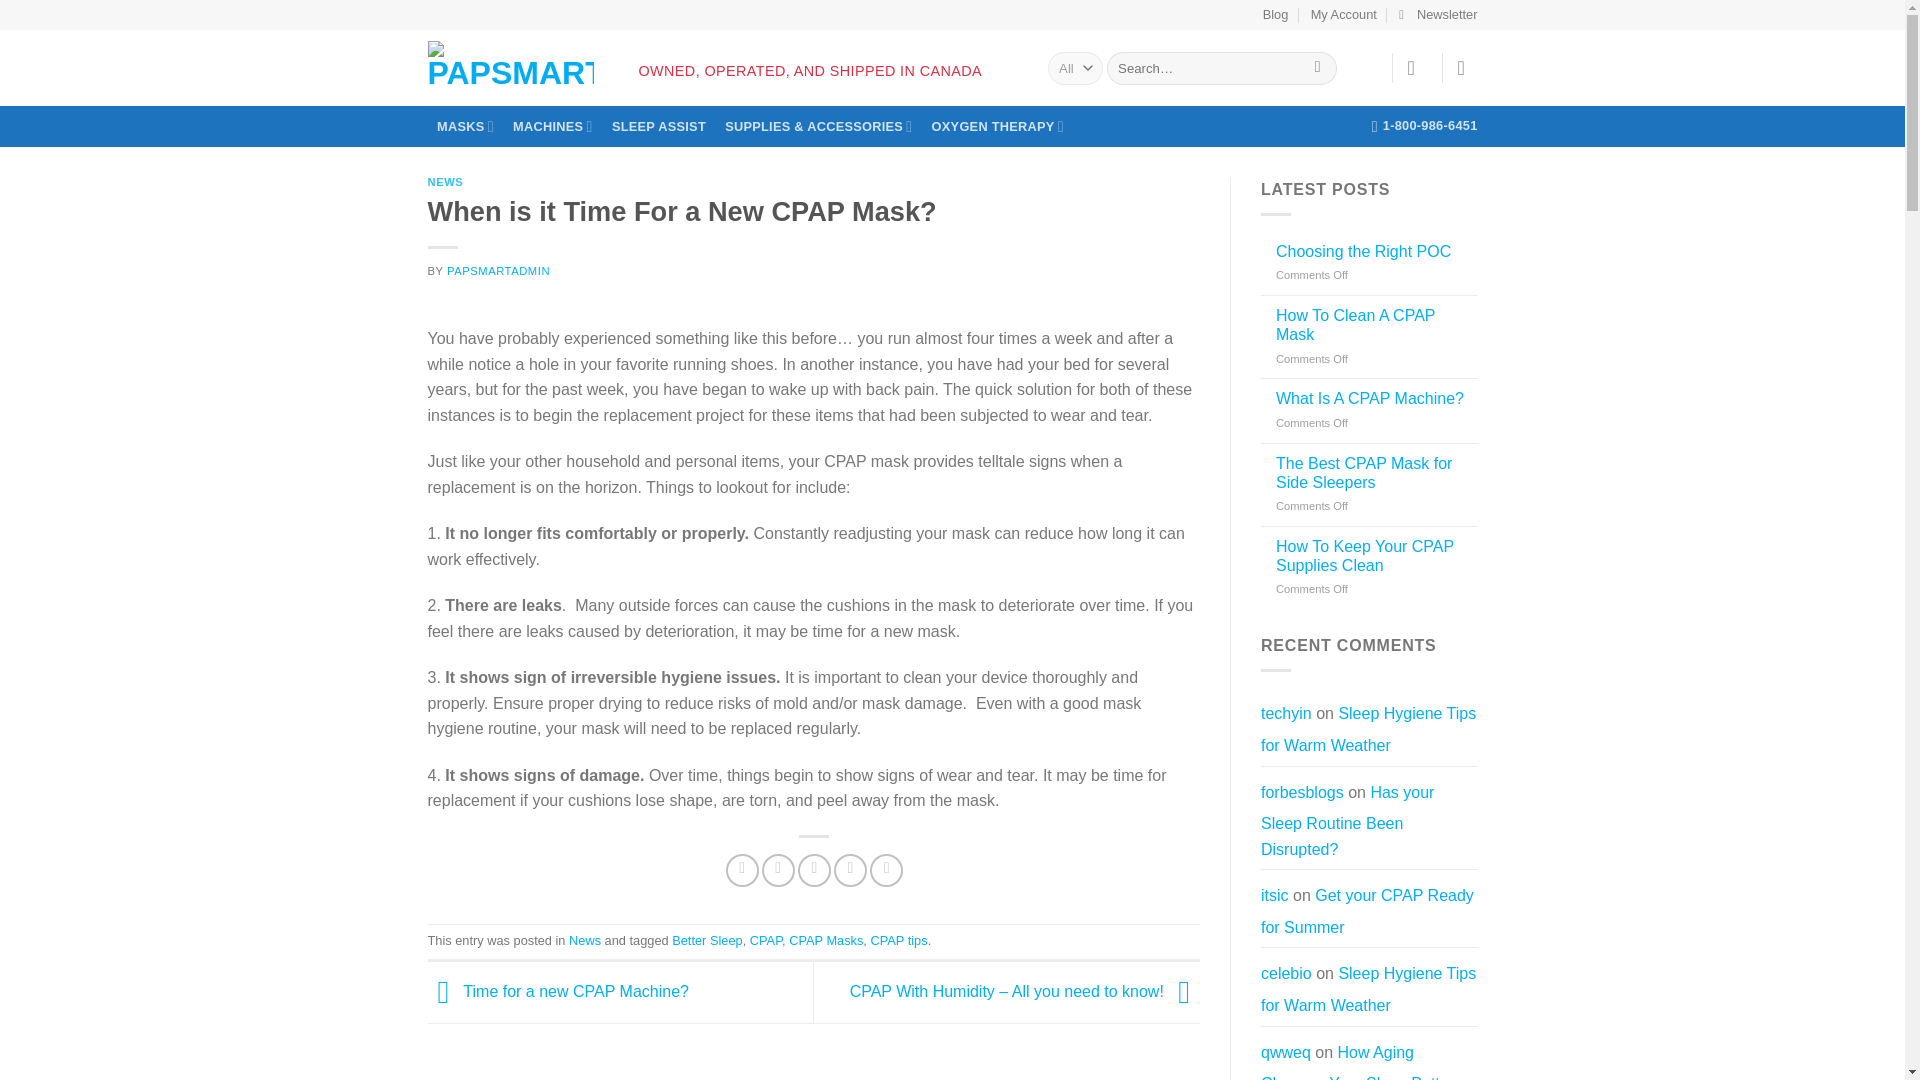 This screenshot has width=1920, height=1080. What do you see at coordinates (510, 63) in the screenshot?
I see `PAPSmart Canada - Owned, operated, and shipped in Canada` at bounding box center [510, 63].